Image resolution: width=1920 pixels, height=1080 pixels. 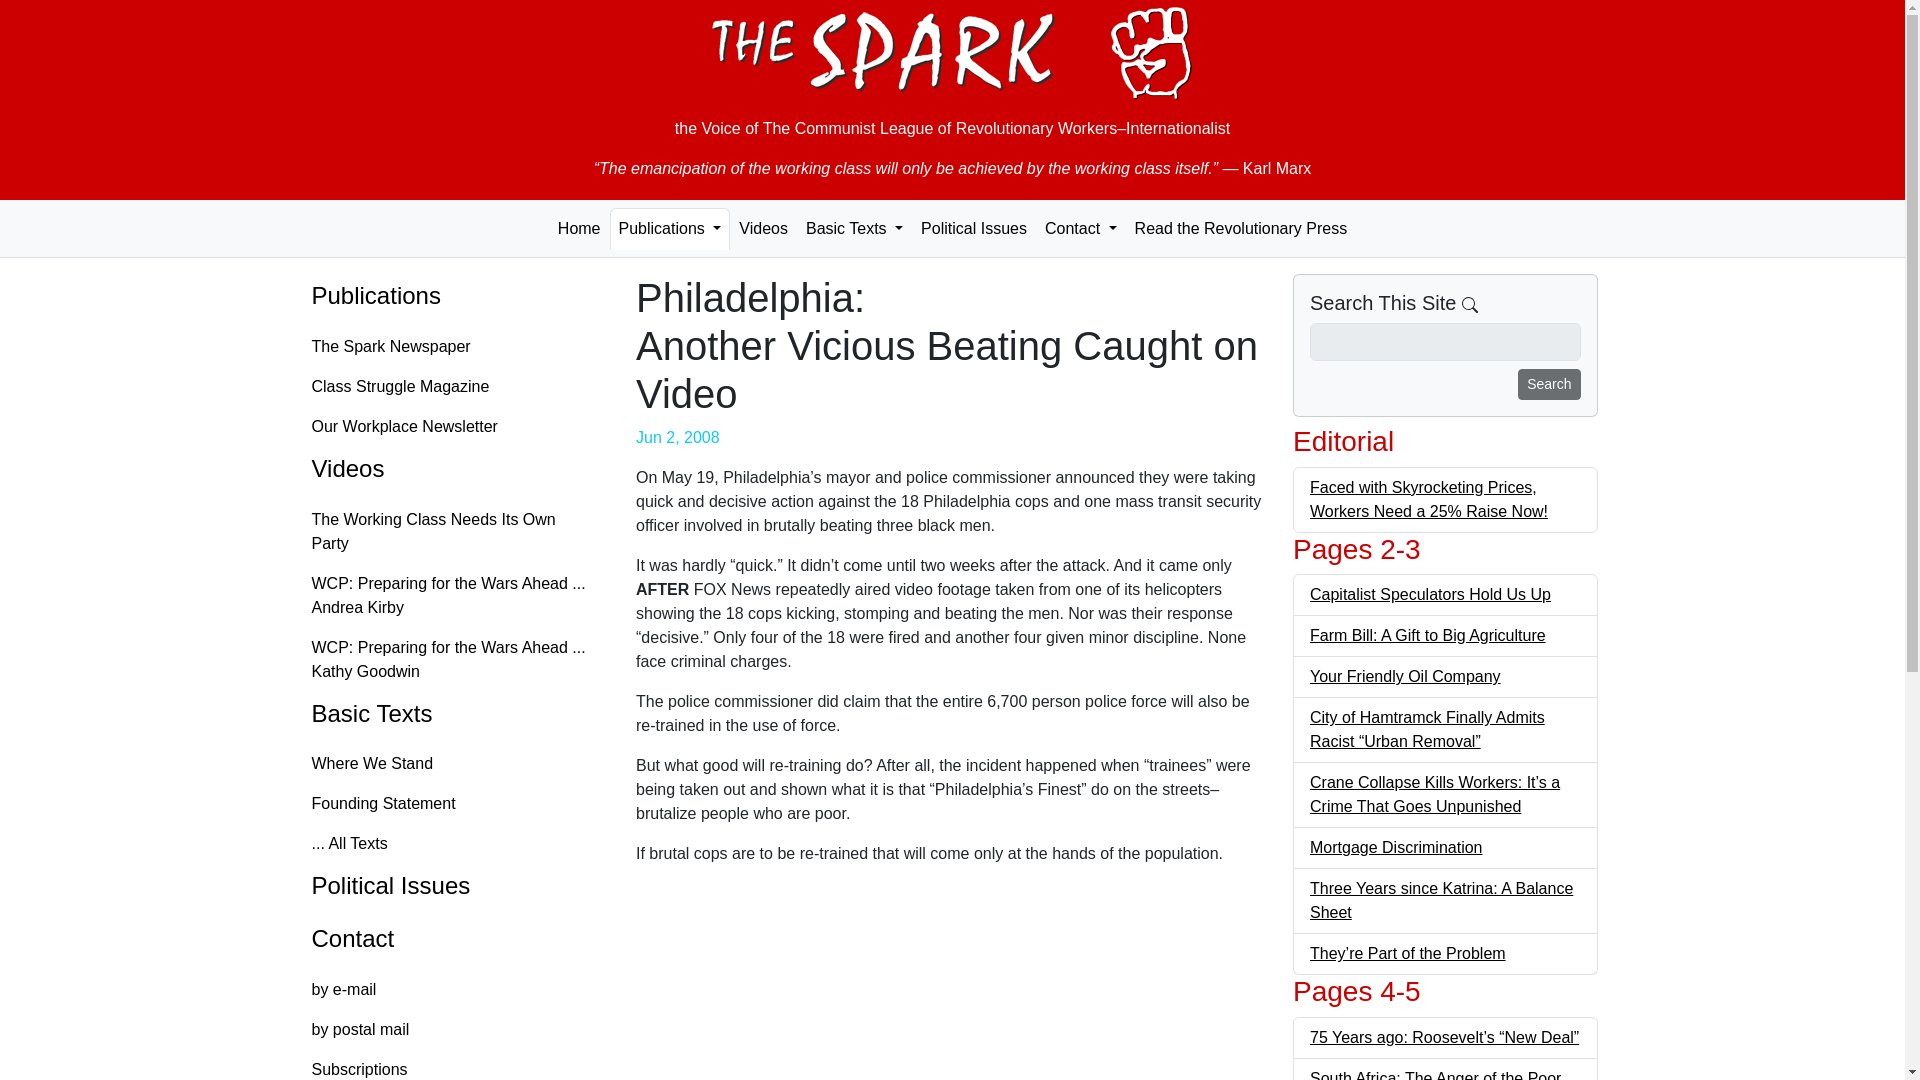 What do you see at coordinates (454, 660) in the screenshot?
I see `WCP: Preparing for the Wars Ahead ... Kathy Goodwin` at bounding box center [454, 660].